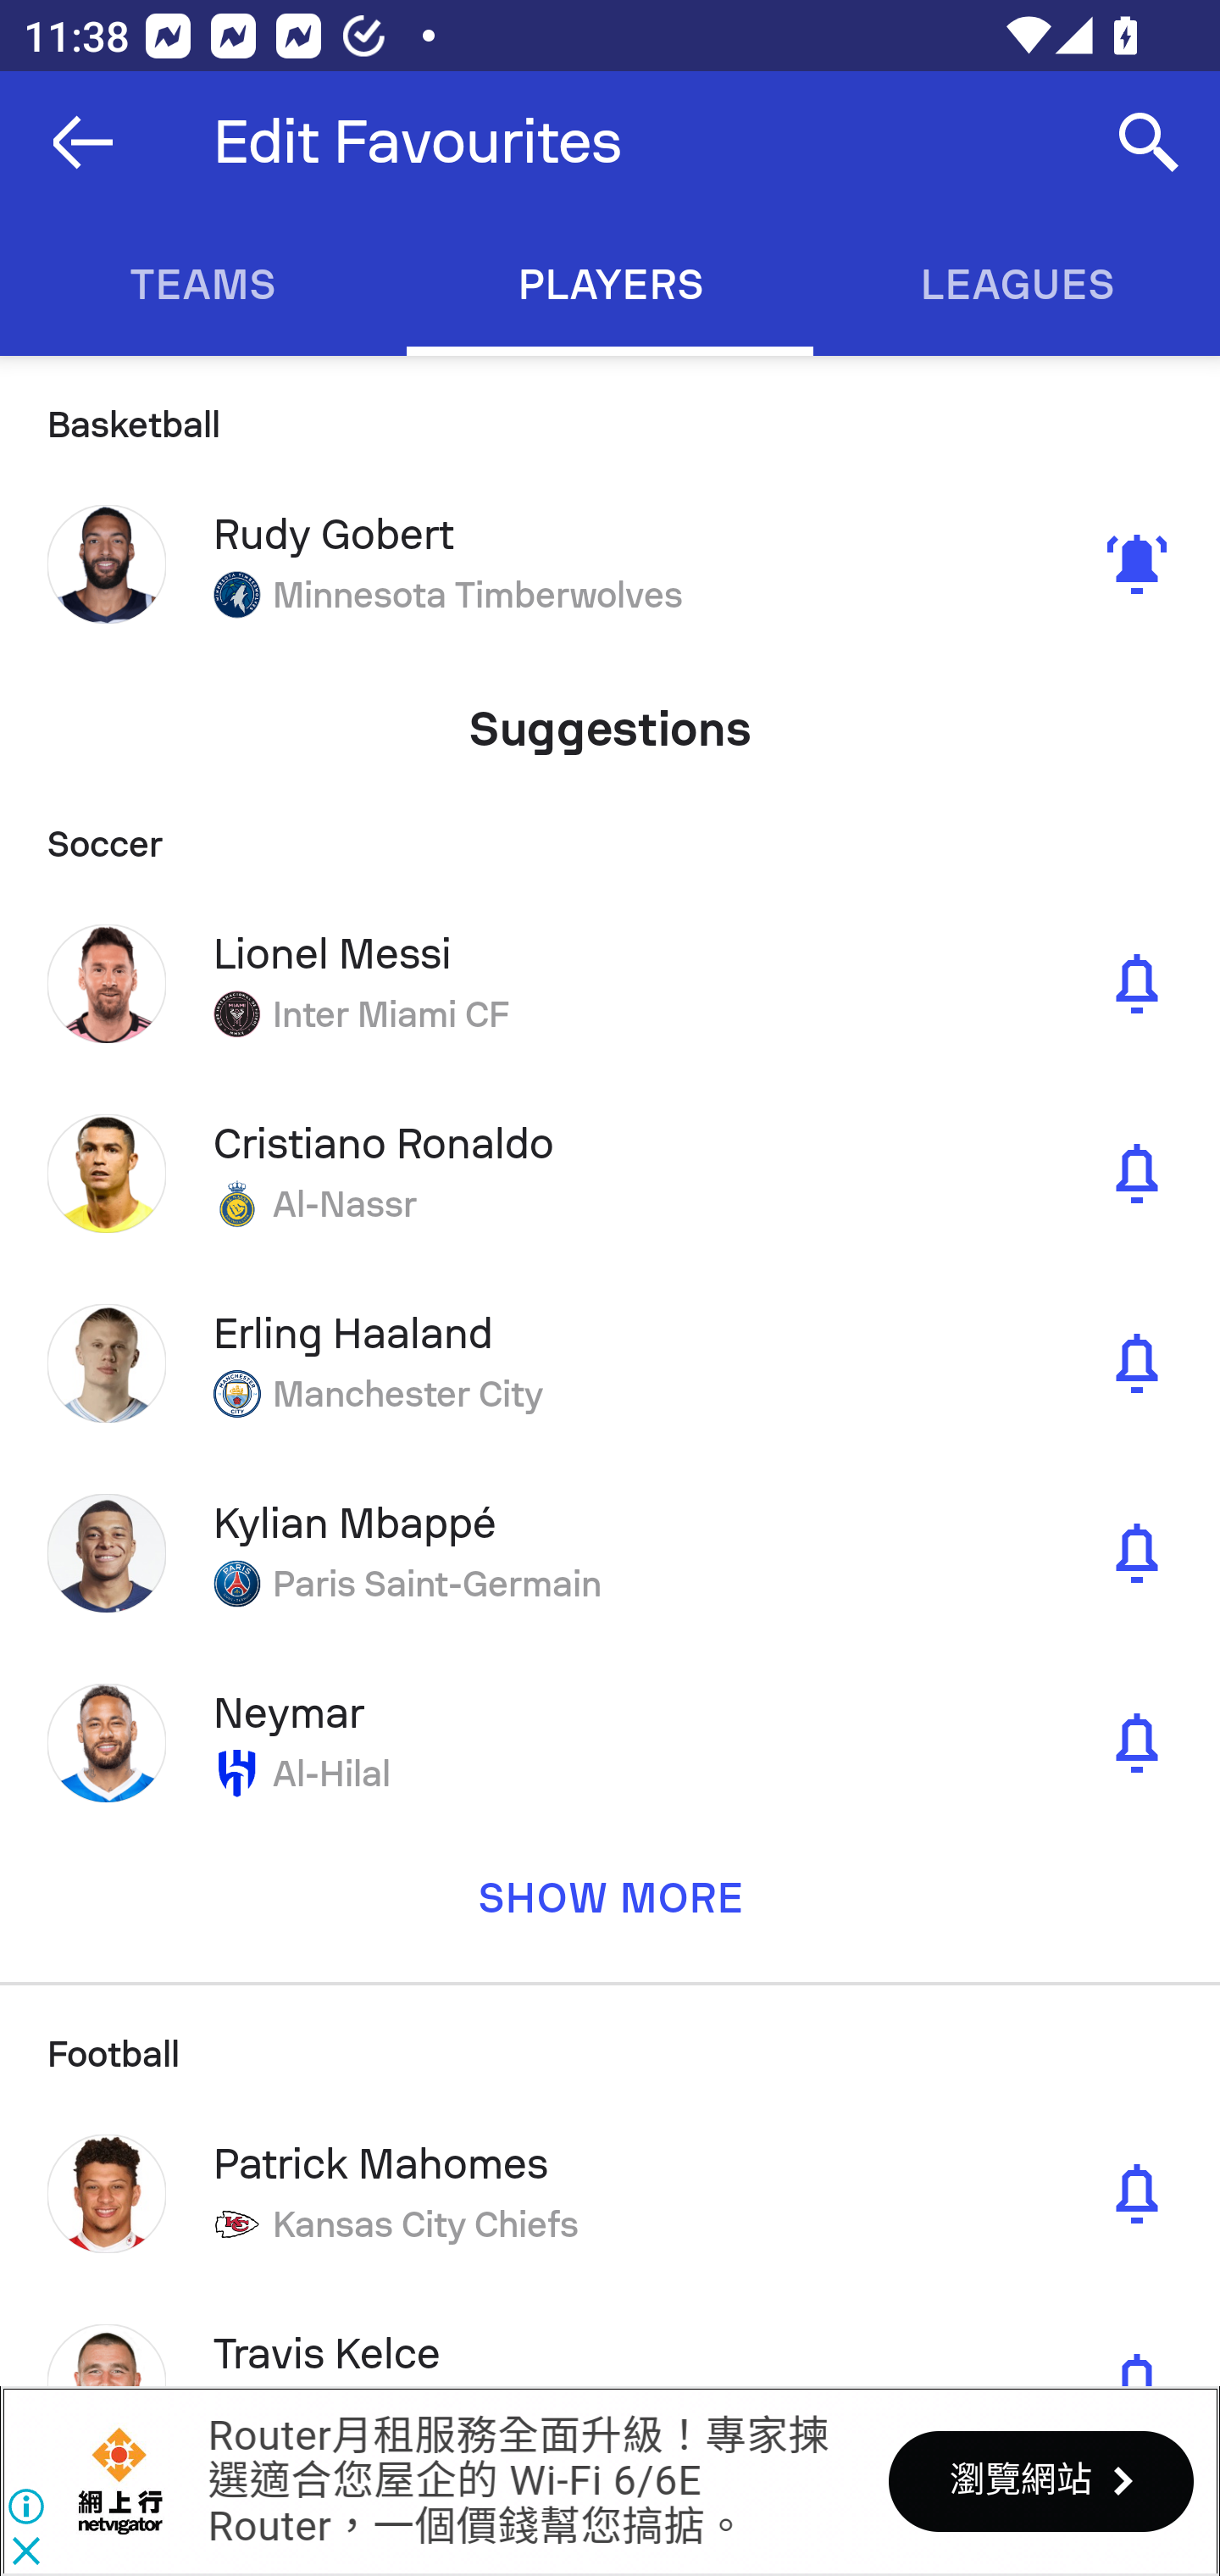 The height and width of the screenshot is (2576, 1220). What do you see at coordinates (83, 142) in the screenshot?
I see `Navigate up` at bounding box center [83, 142].